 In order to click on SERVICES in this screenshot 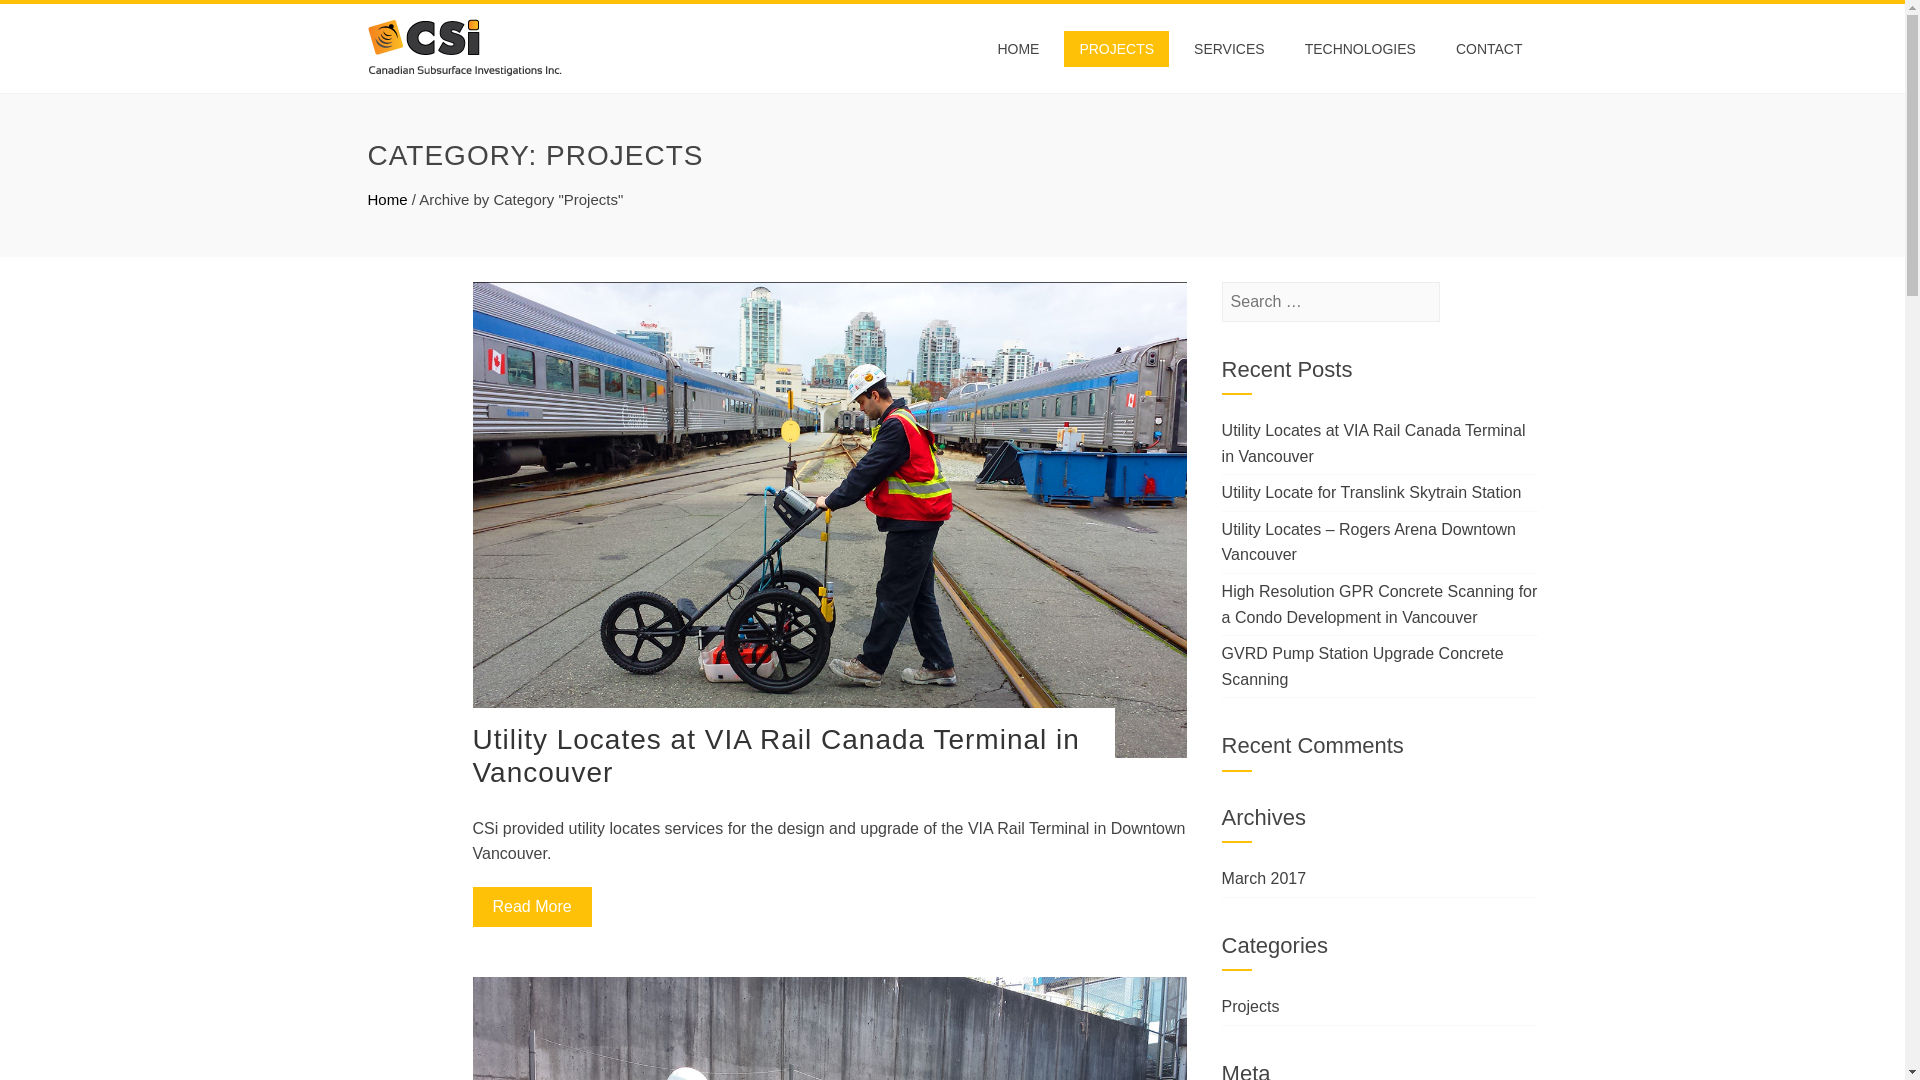, I will do `click(1229, 48)`.